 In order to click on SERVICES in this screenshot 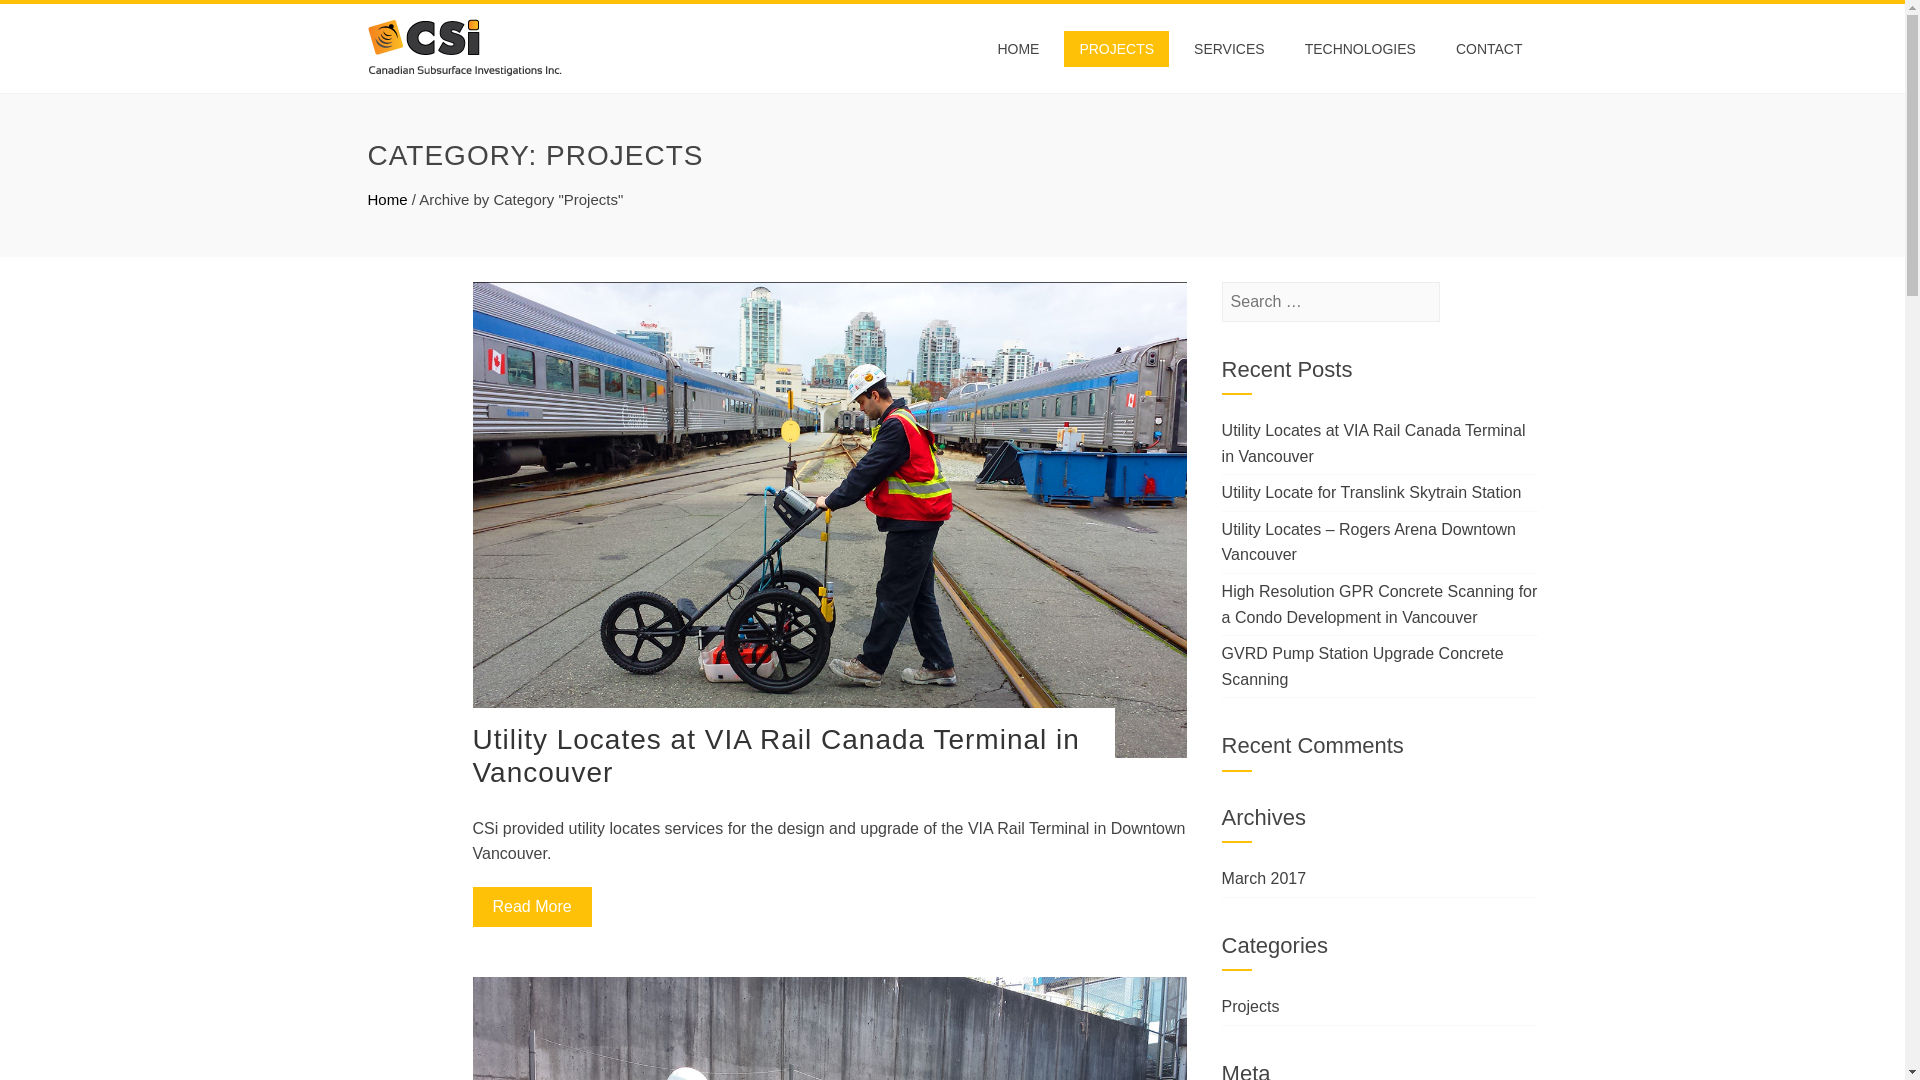, I will do `click(1229, 48)`.